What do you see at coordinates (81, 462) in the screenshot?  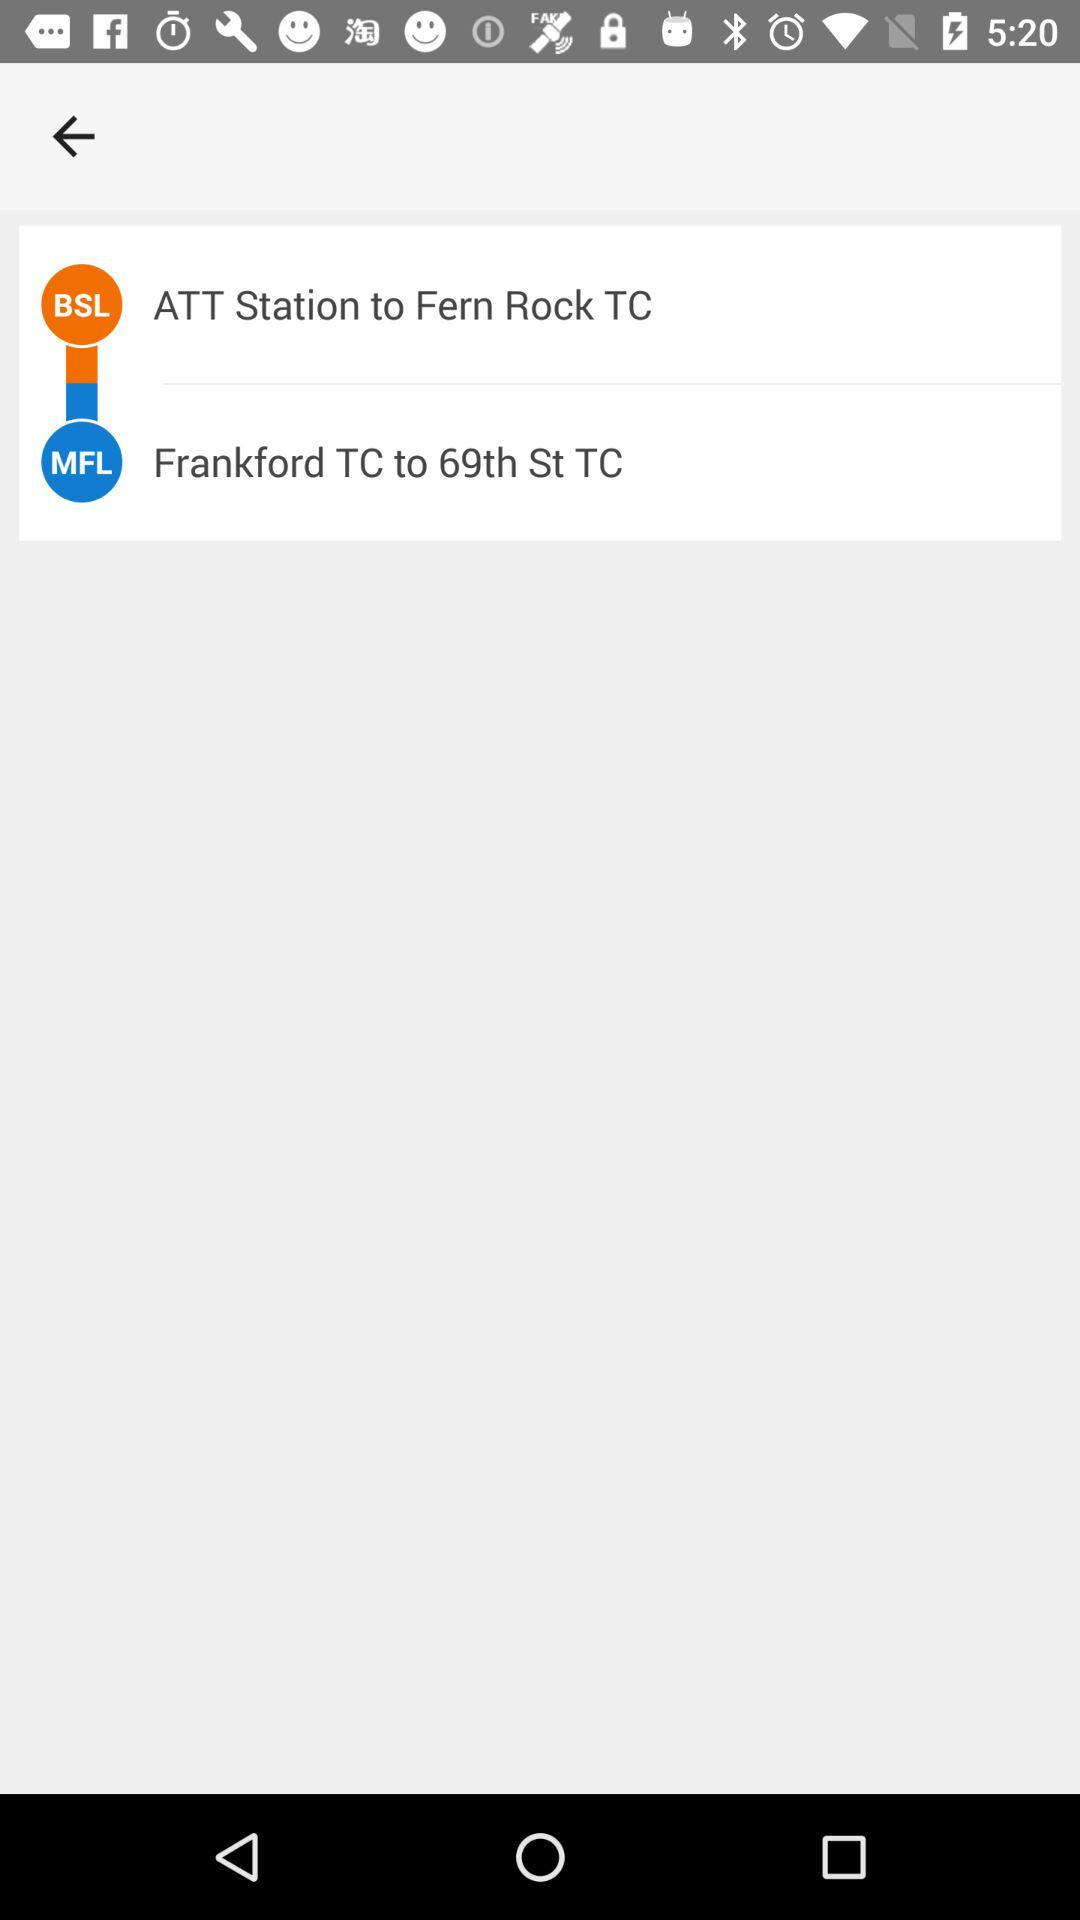 I see `select mfl` at bounding box center [81, 462].